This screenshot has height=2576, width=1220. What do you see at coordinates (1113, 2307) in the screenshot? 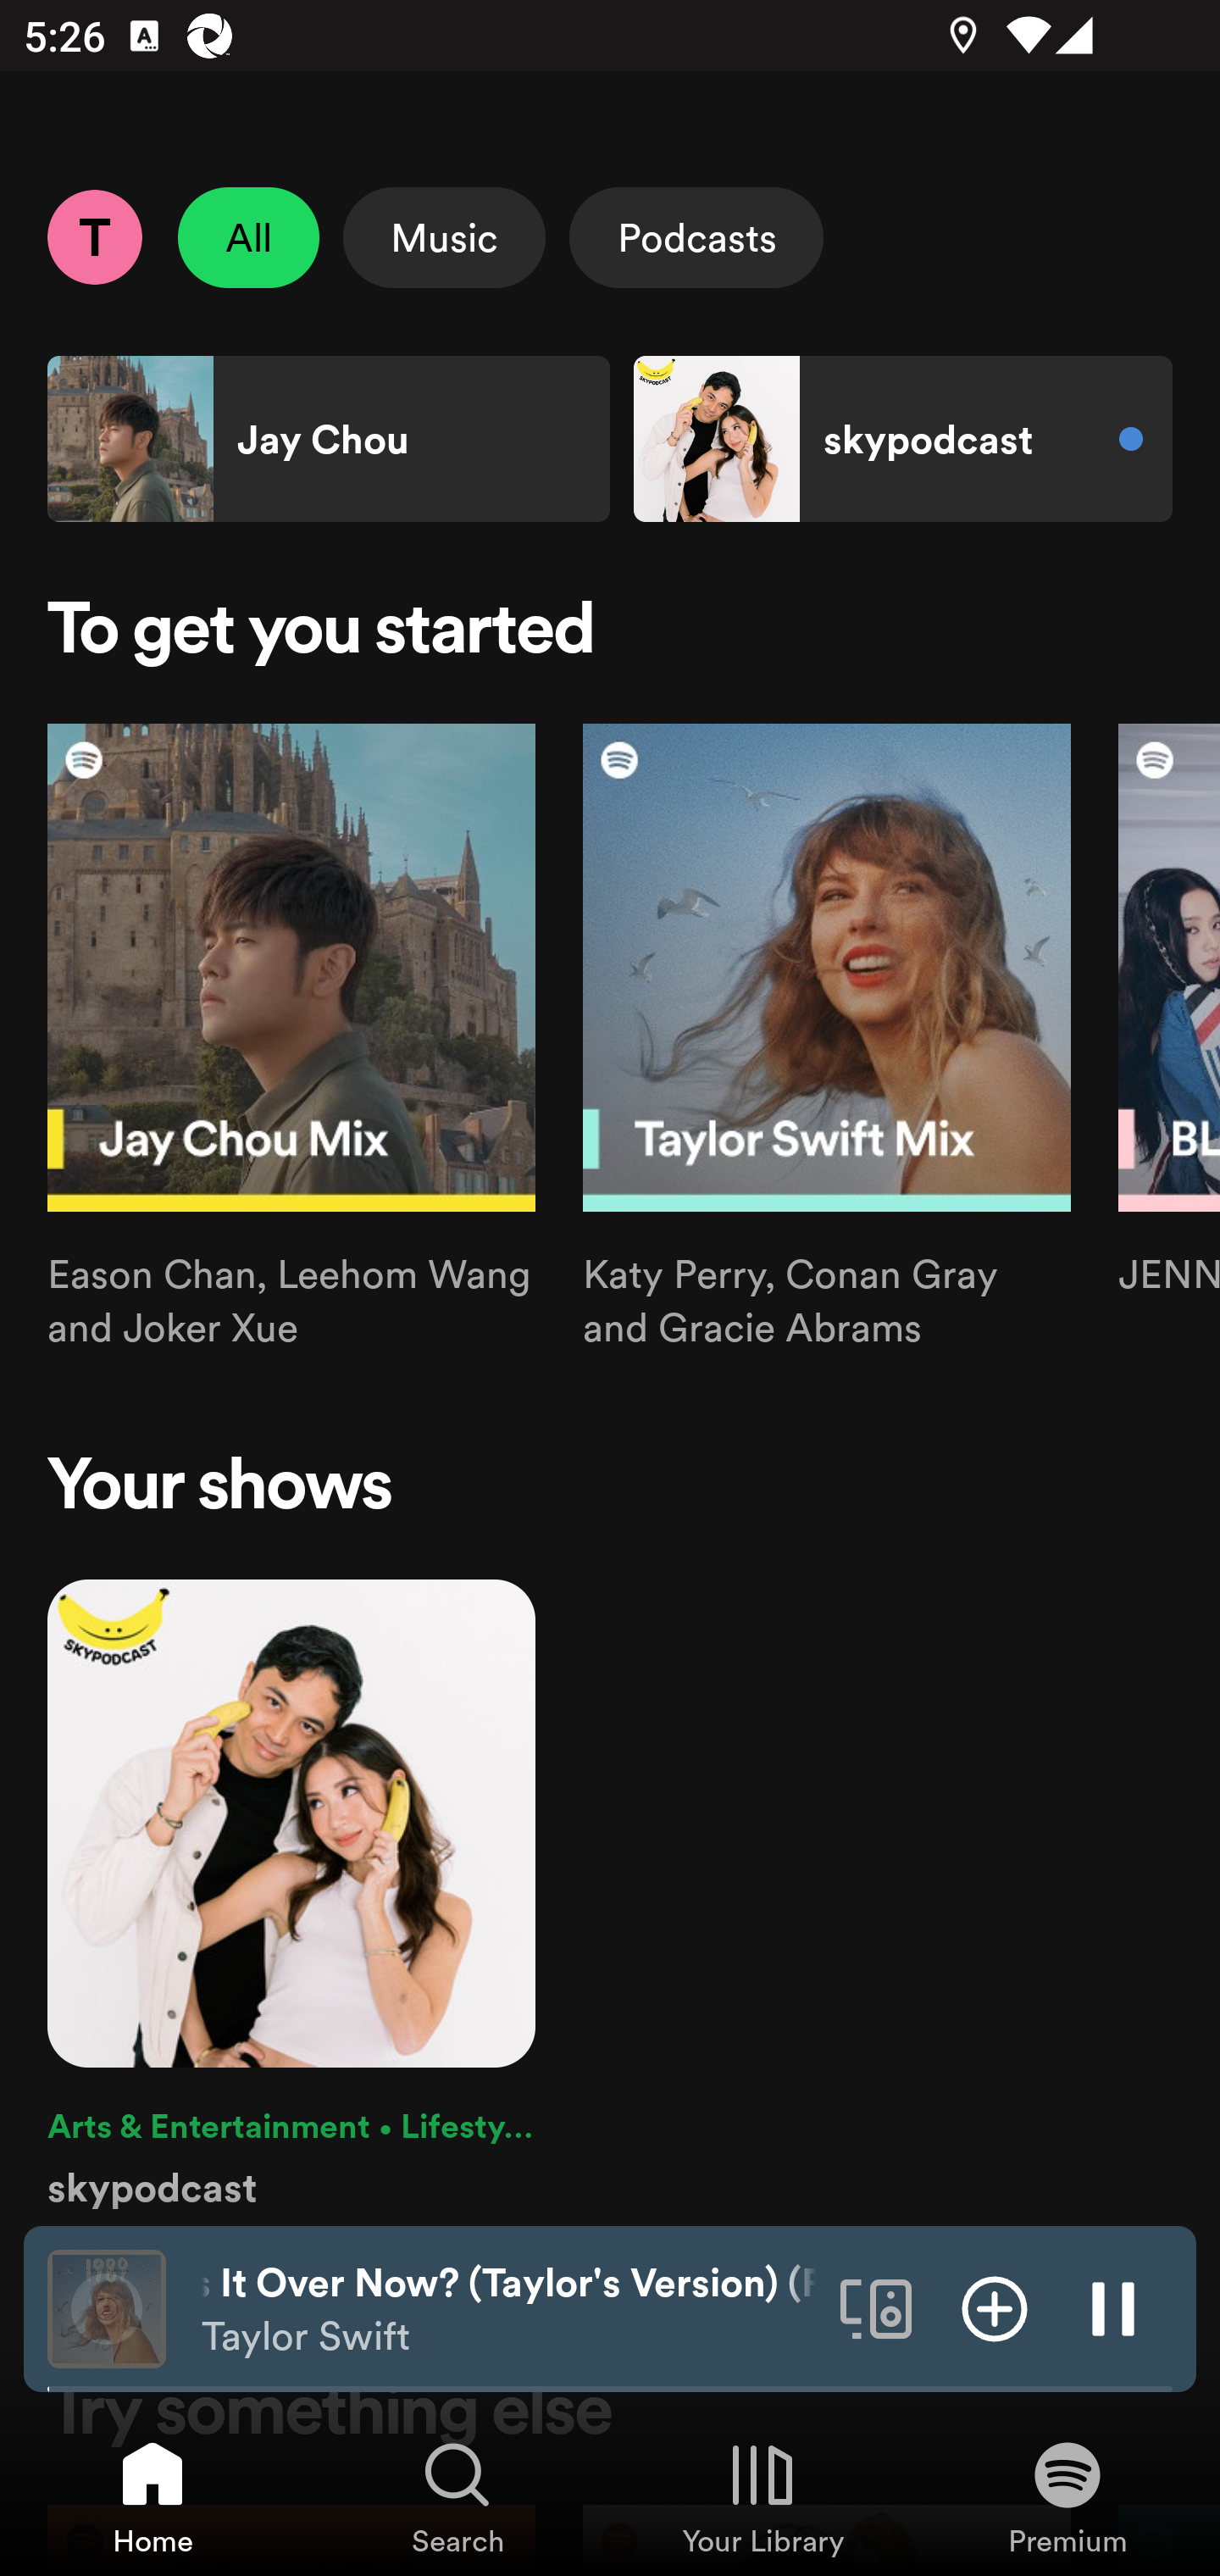
I see `Pause` at bounding box center [1113, 2307].